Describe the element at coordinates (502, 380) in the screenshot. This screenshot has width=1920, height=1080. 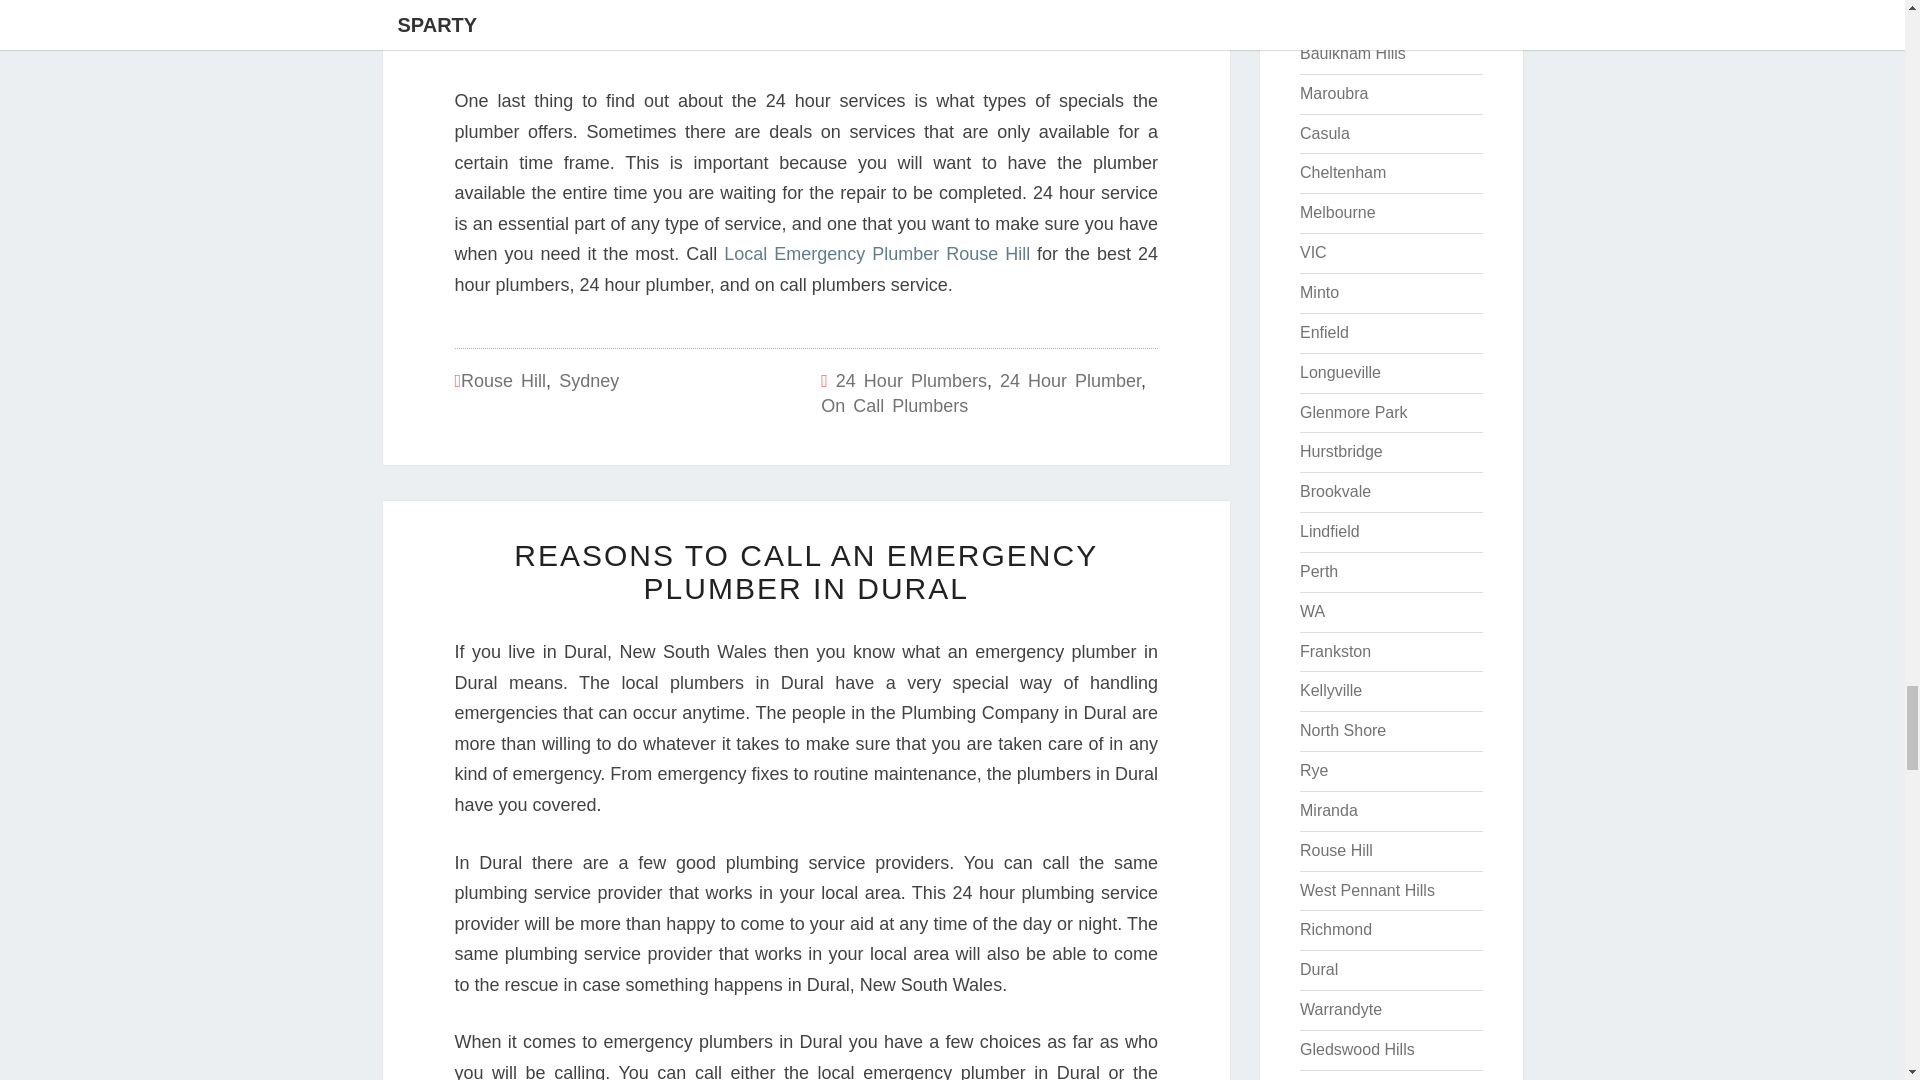
I see `Rouse Hill` at that location.